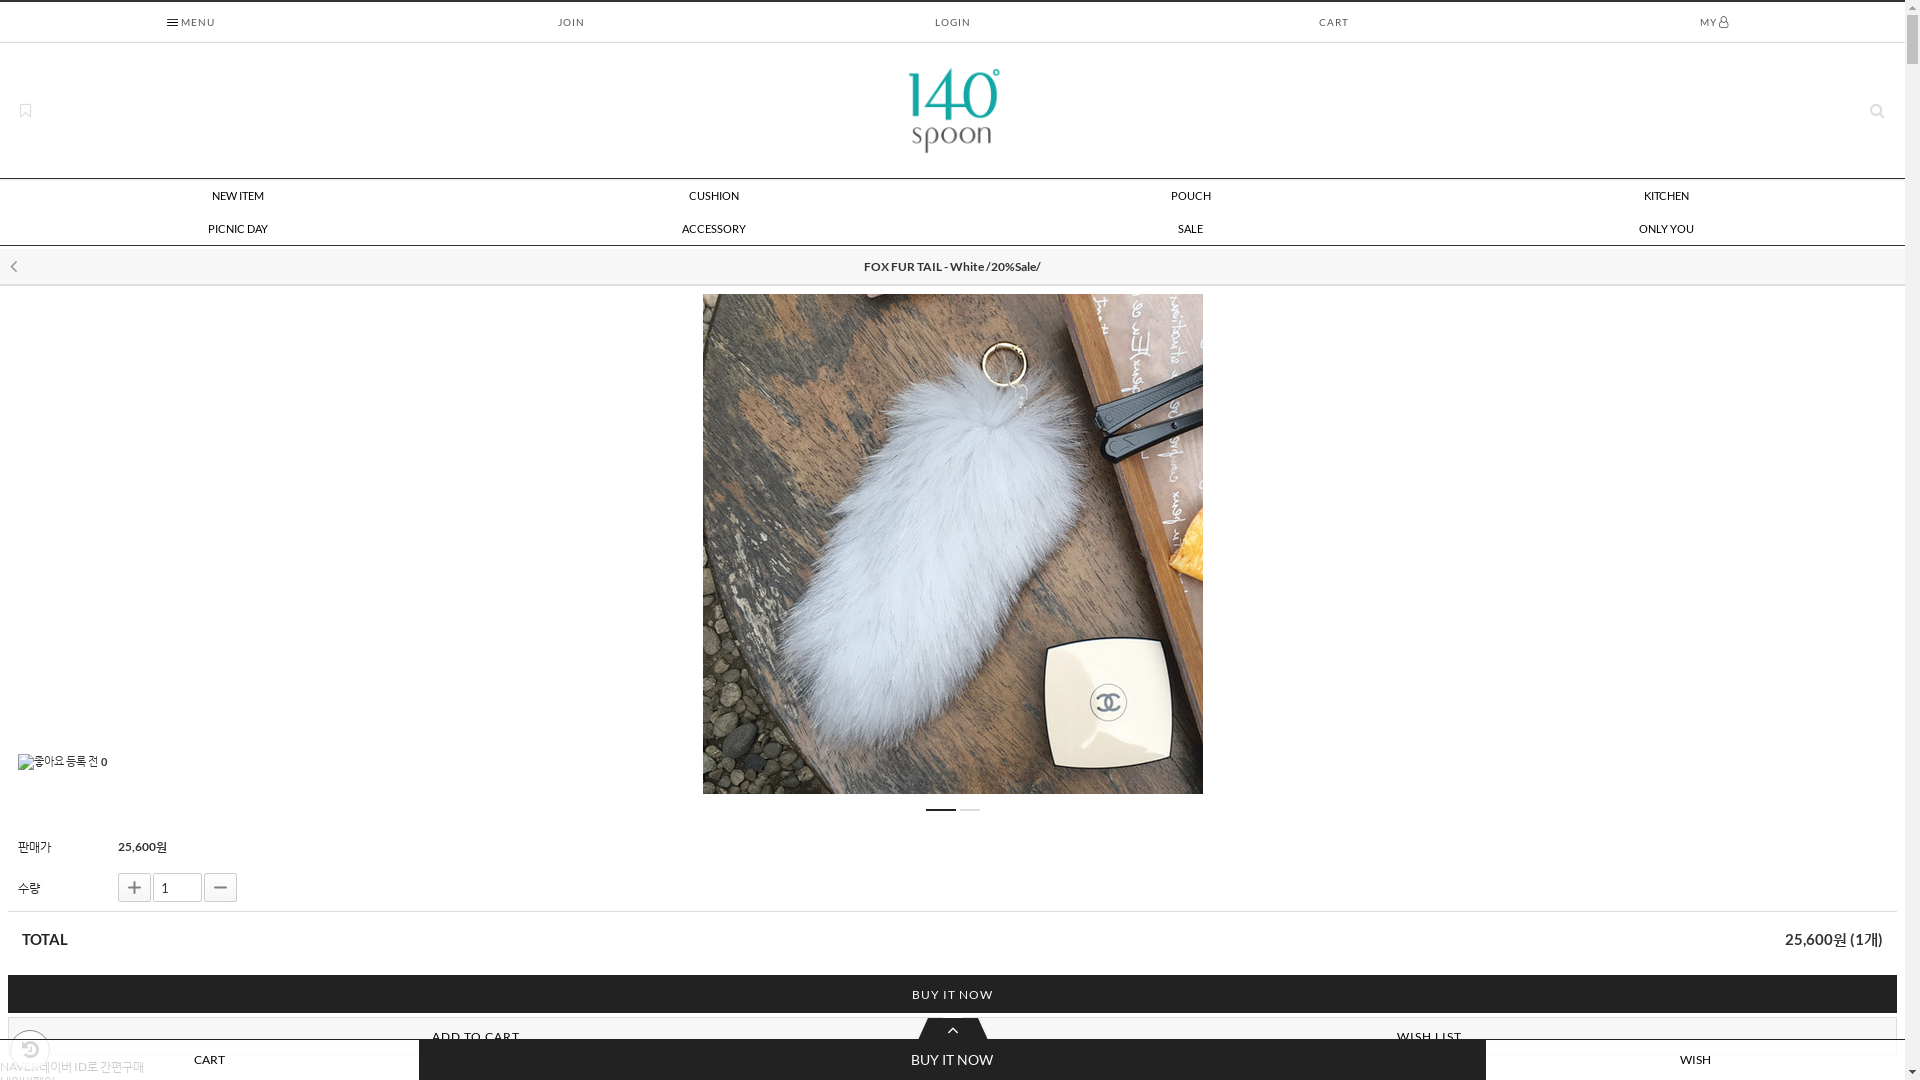 This screenshot has width=1920, height=1080. Describe the element at coordinates (1190, 228) in the screenshot. I see `SALE` at that location.